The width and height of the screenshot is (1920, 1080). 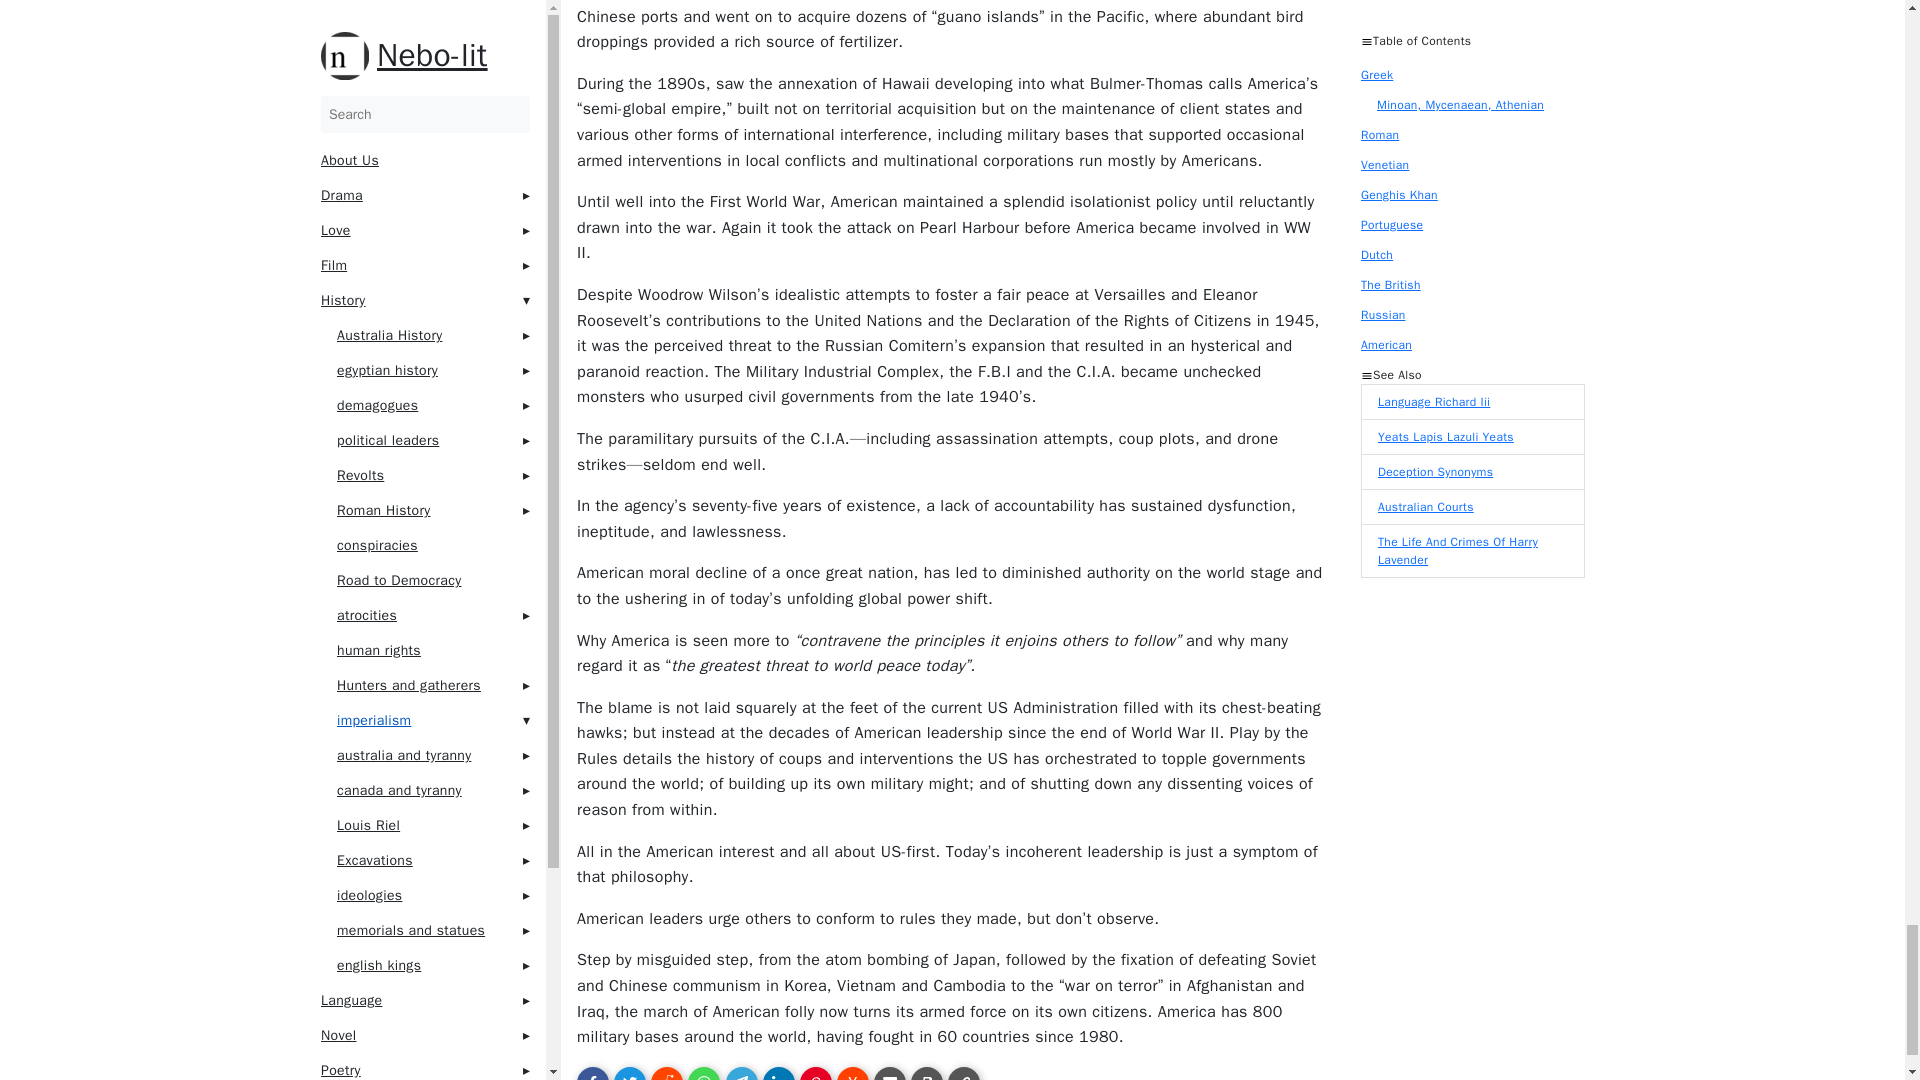 What do you see at coordinates (890, 1074) in the screenshot?
I see `Send via Email` at bounding box center [890, 1074].